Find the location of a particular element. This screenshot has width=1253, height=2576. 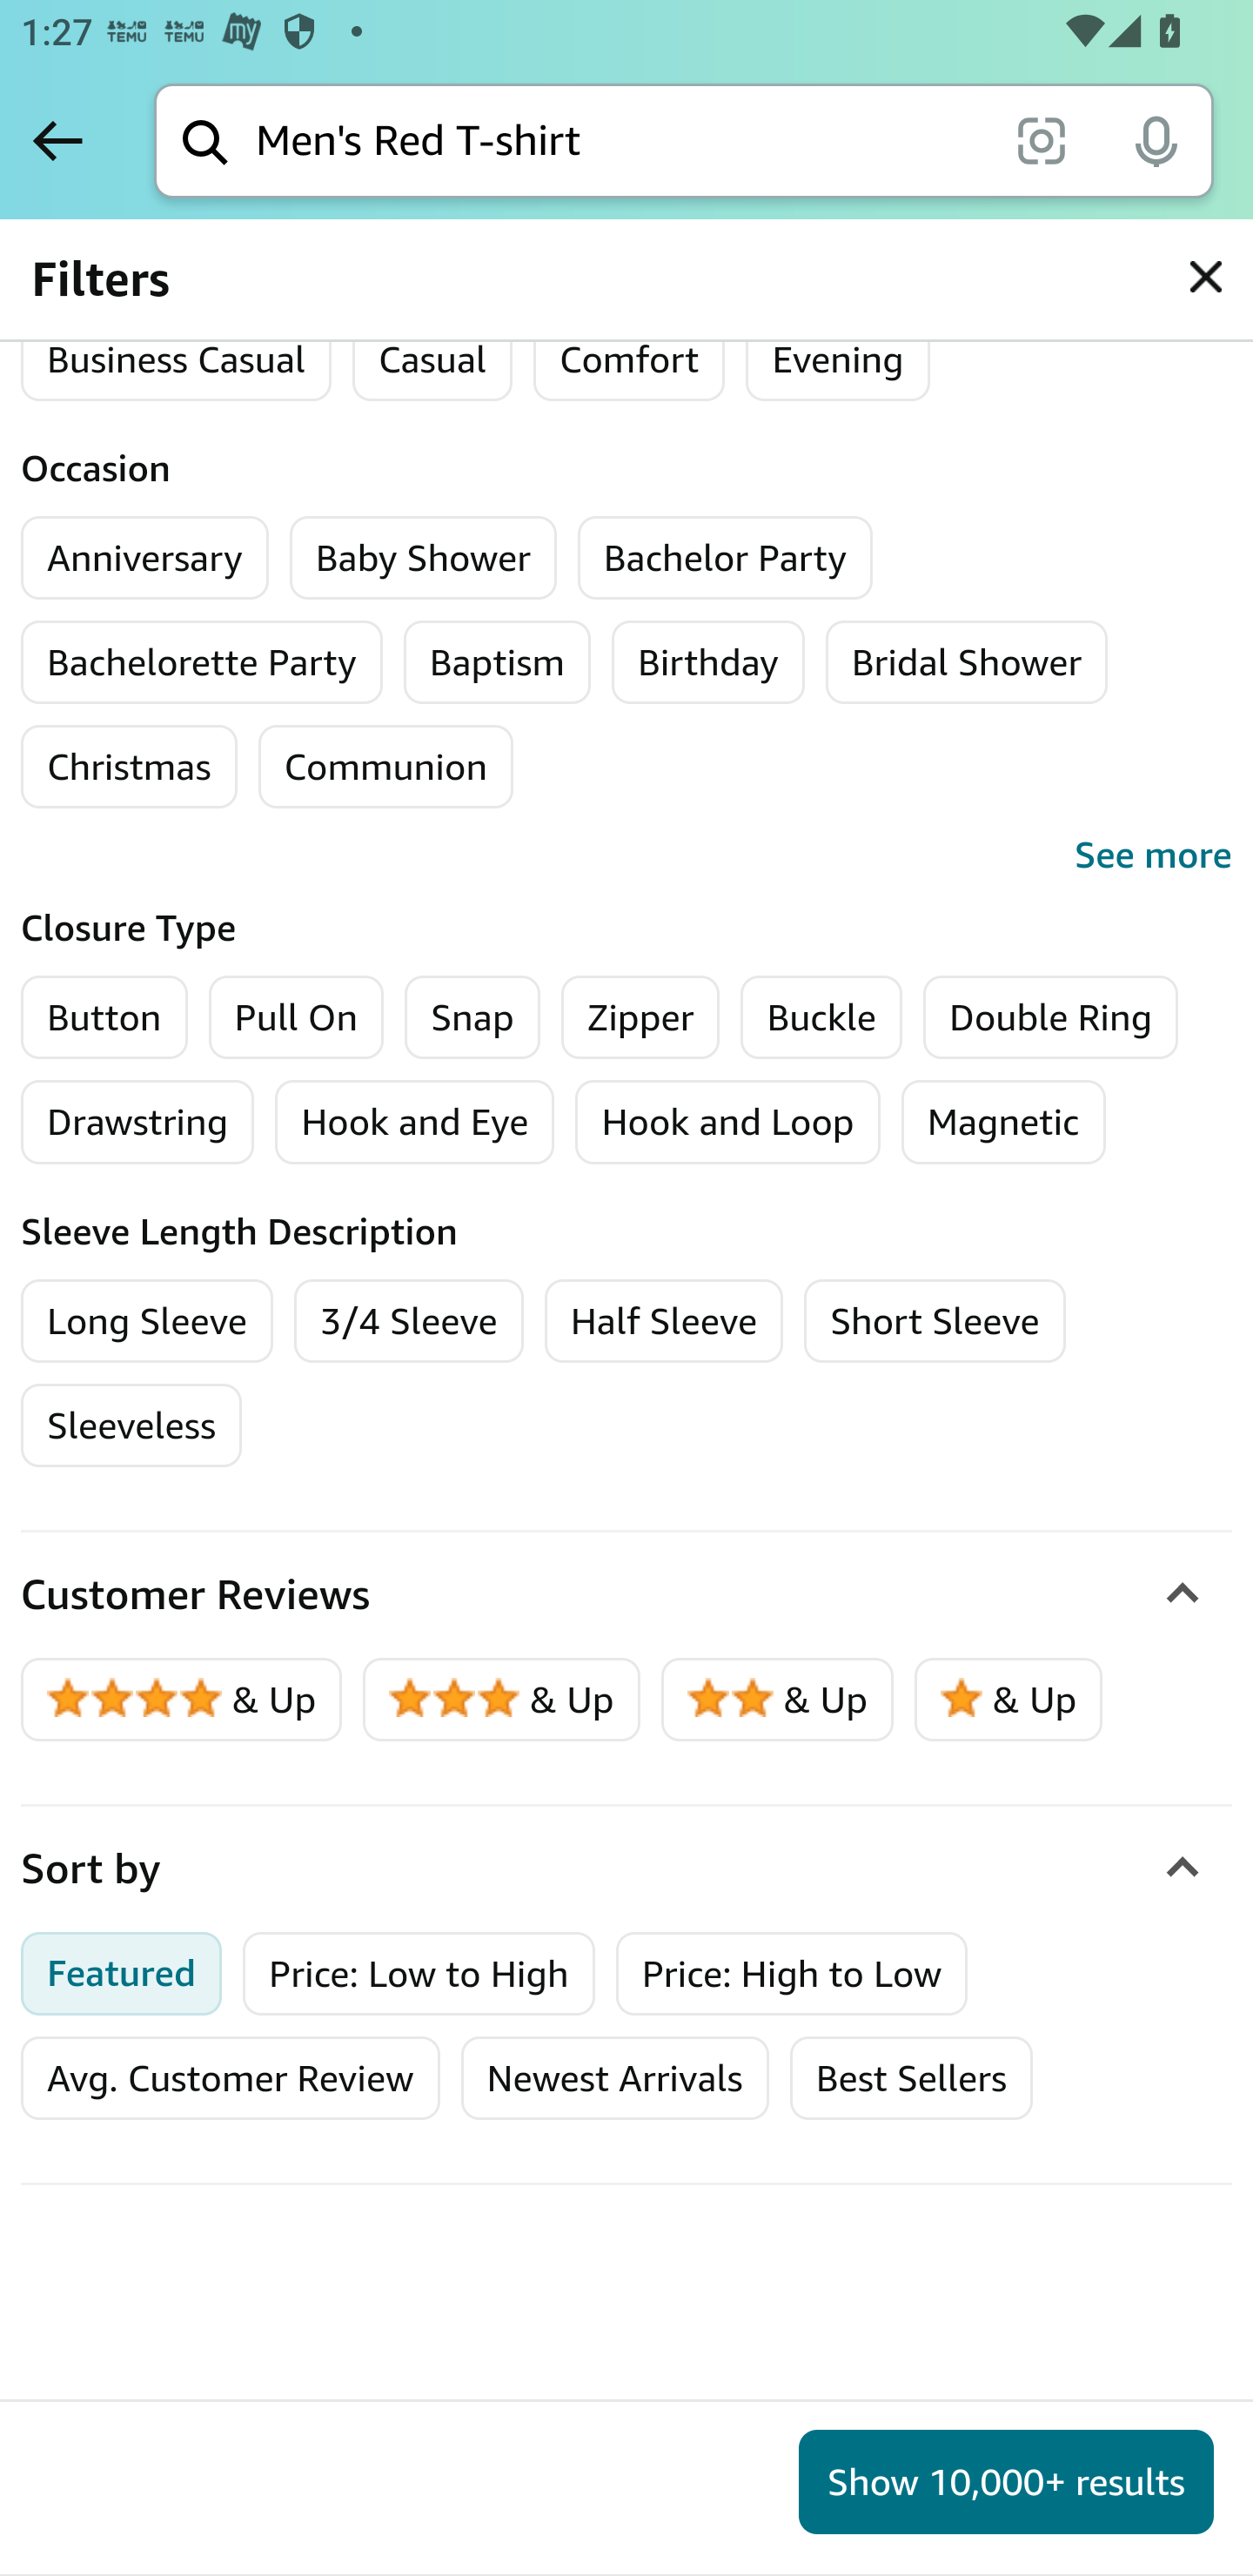

Evening is located at coordinates (838, 359).